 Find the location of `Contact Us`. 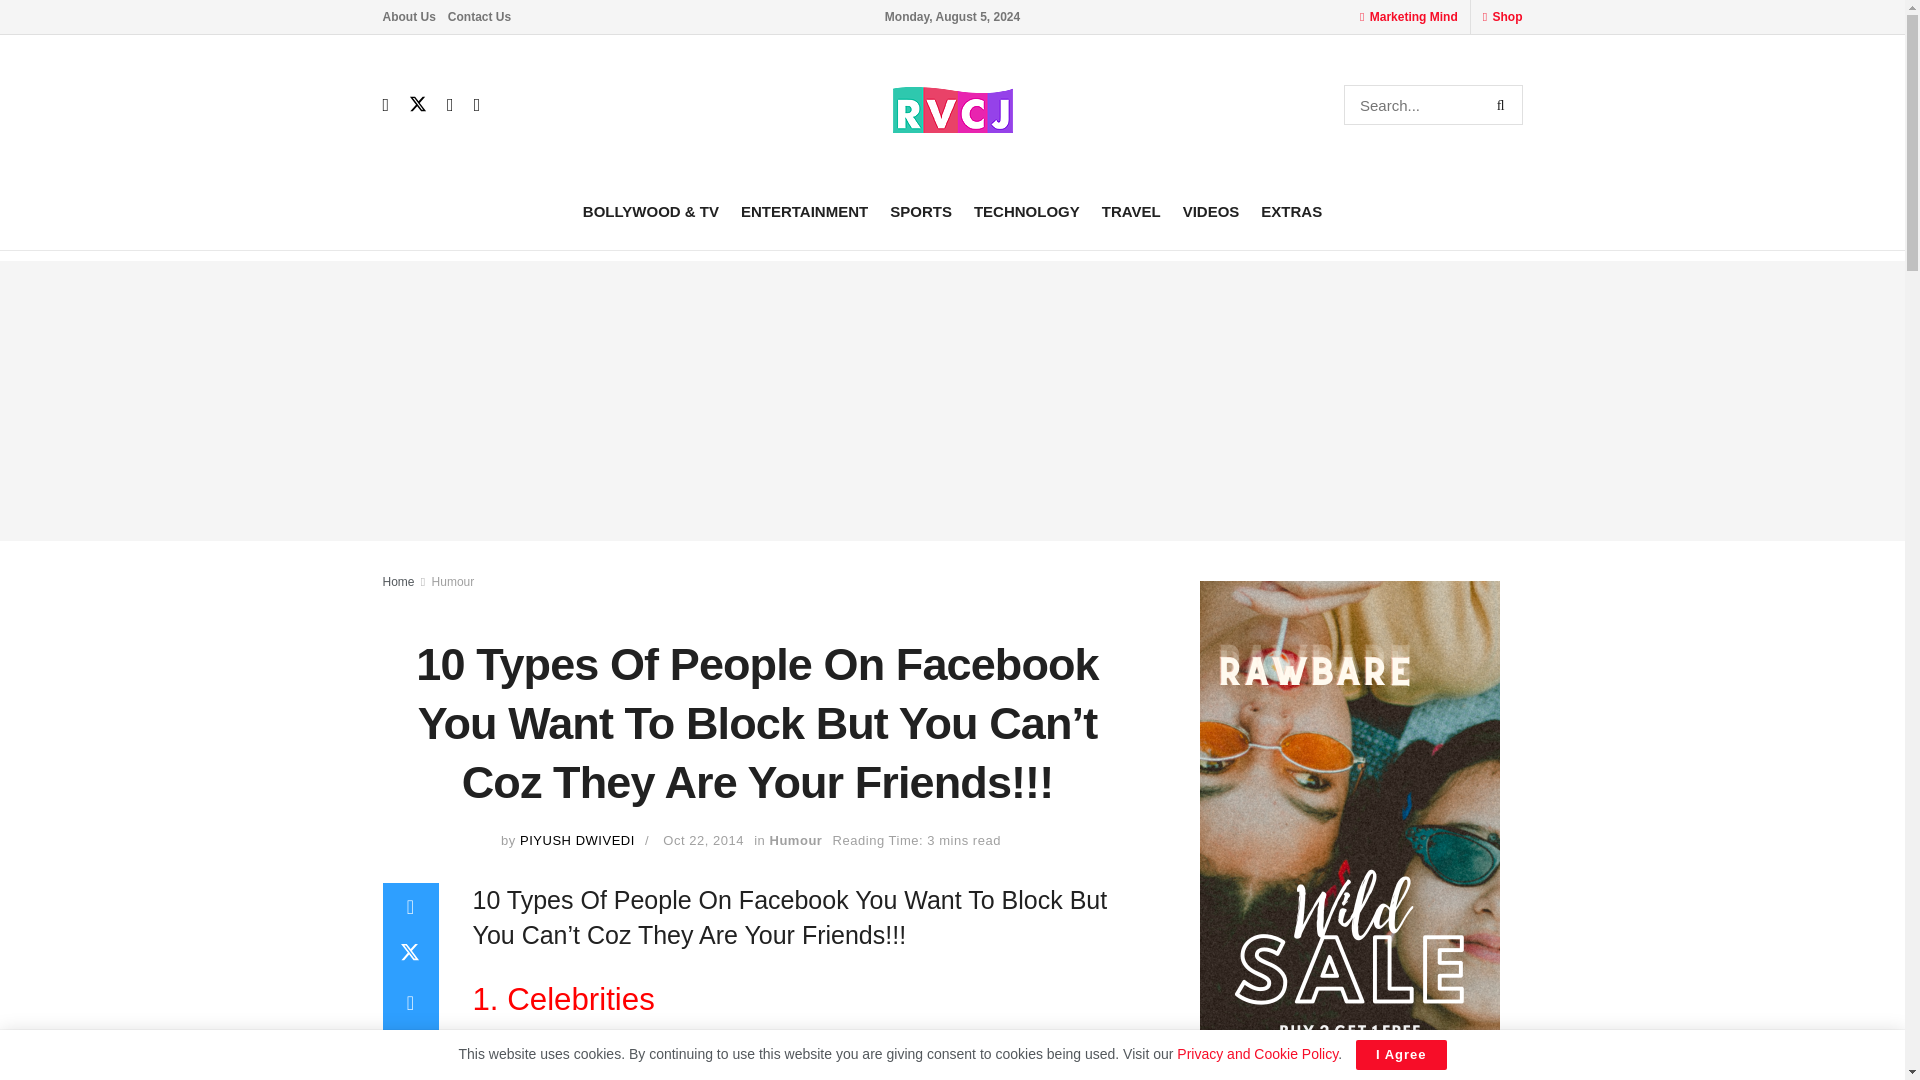

Contact Us is located at coordinates (478, 16).